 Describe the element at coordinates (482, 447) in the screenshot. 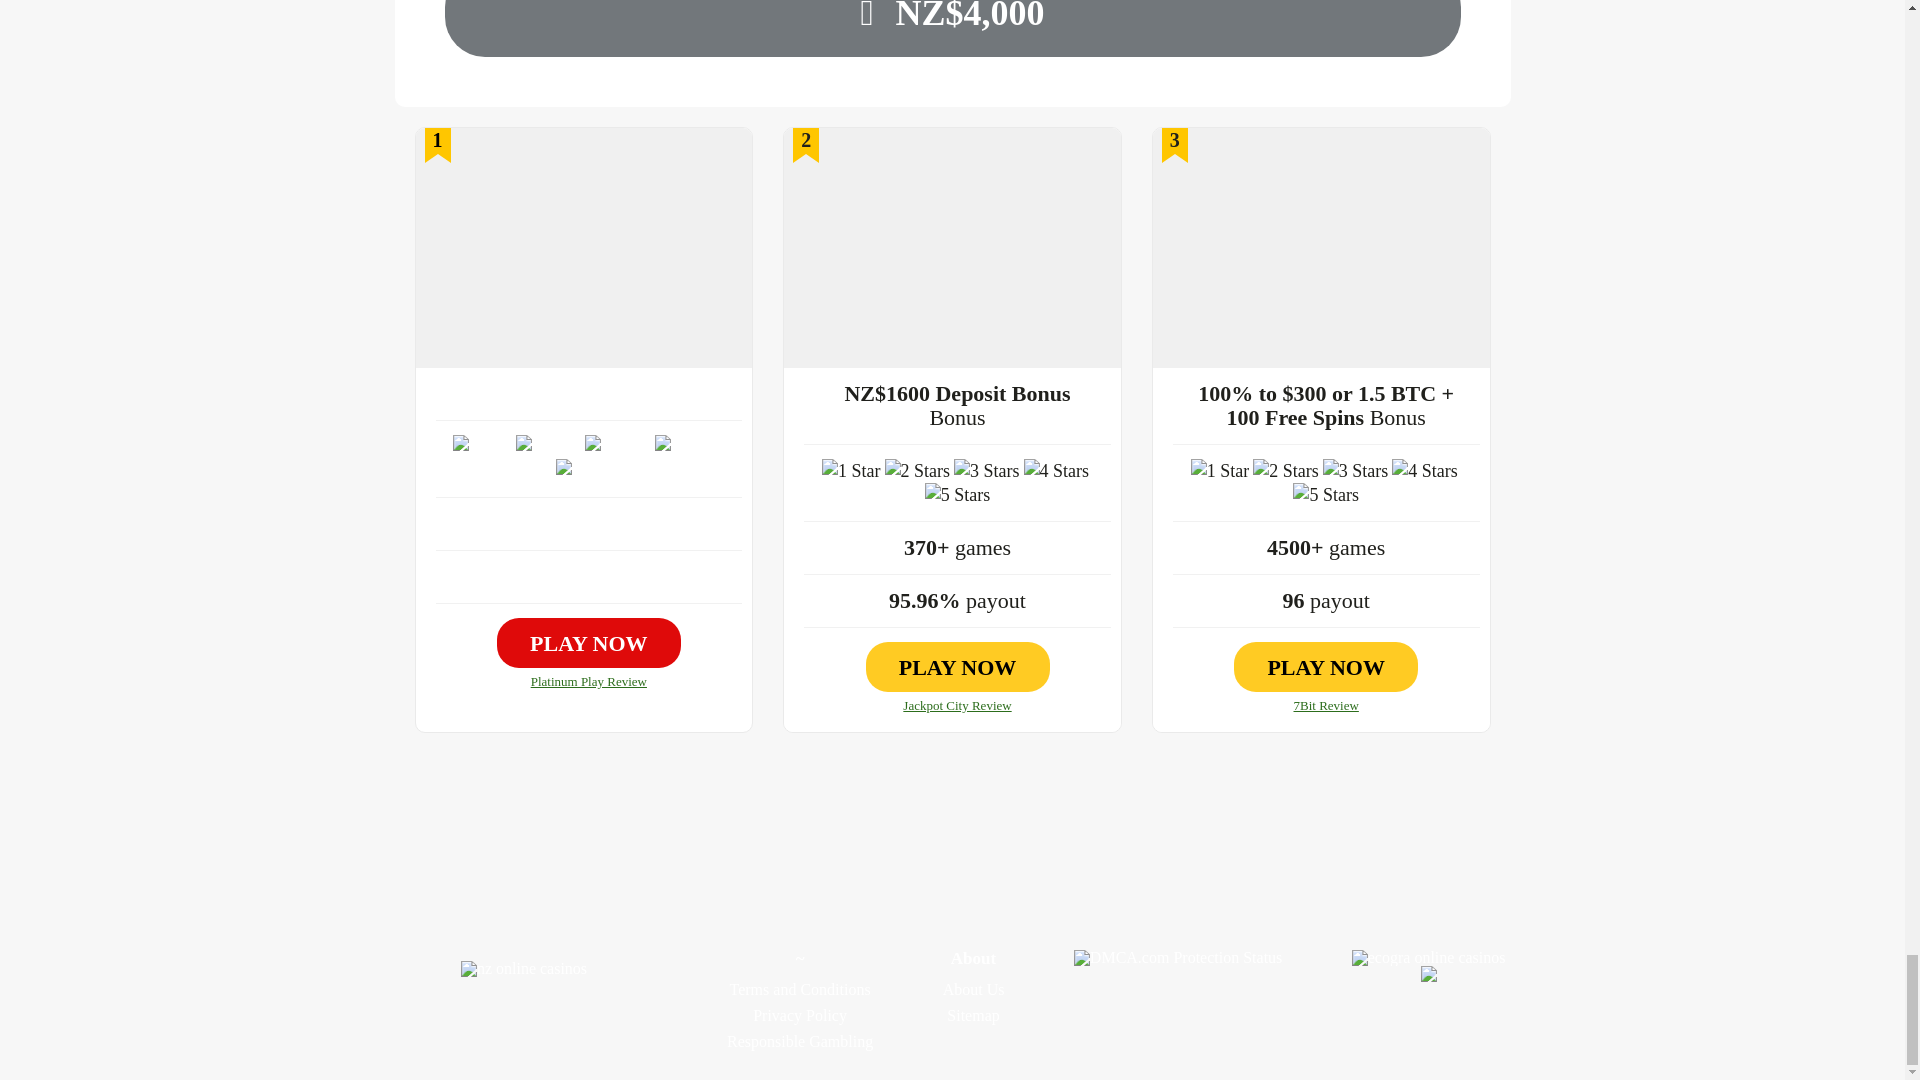

I see `1 Star` at that location.